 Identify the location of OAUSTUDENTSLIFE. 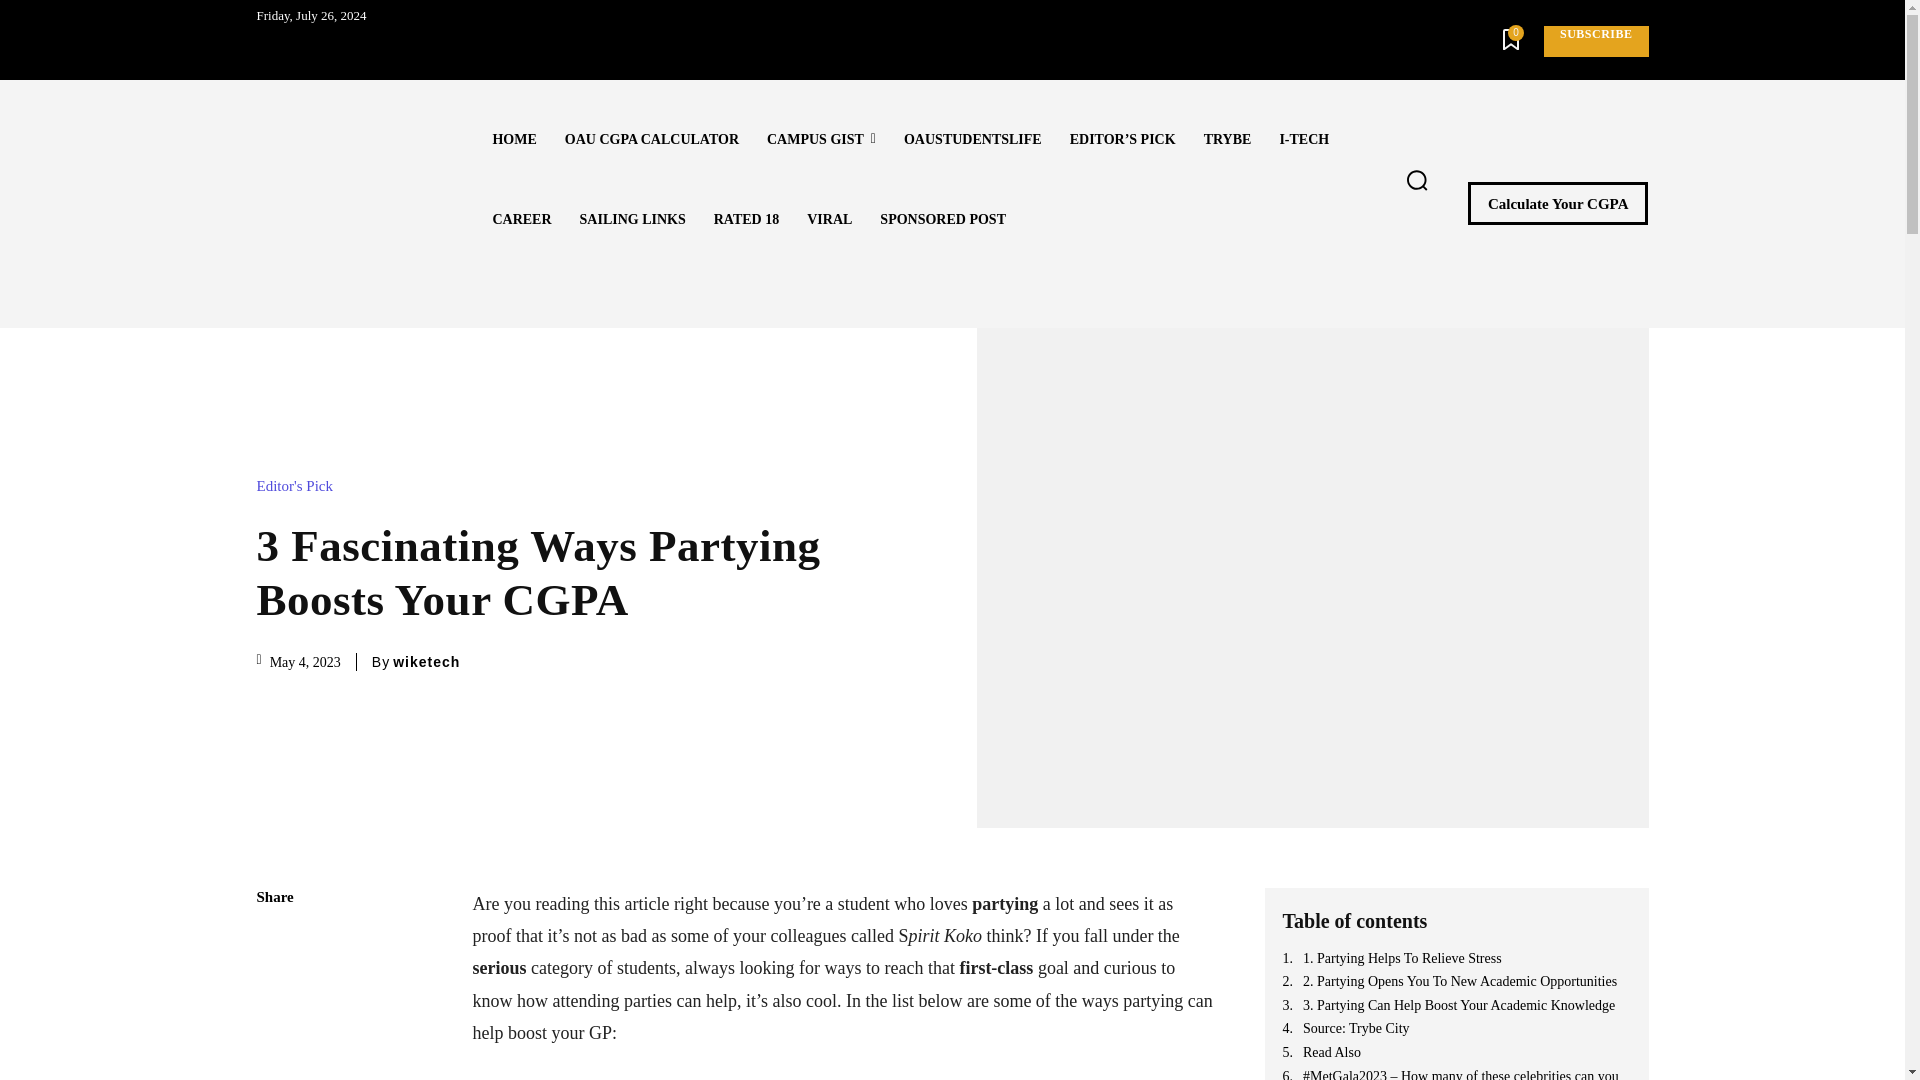
(973, 140).